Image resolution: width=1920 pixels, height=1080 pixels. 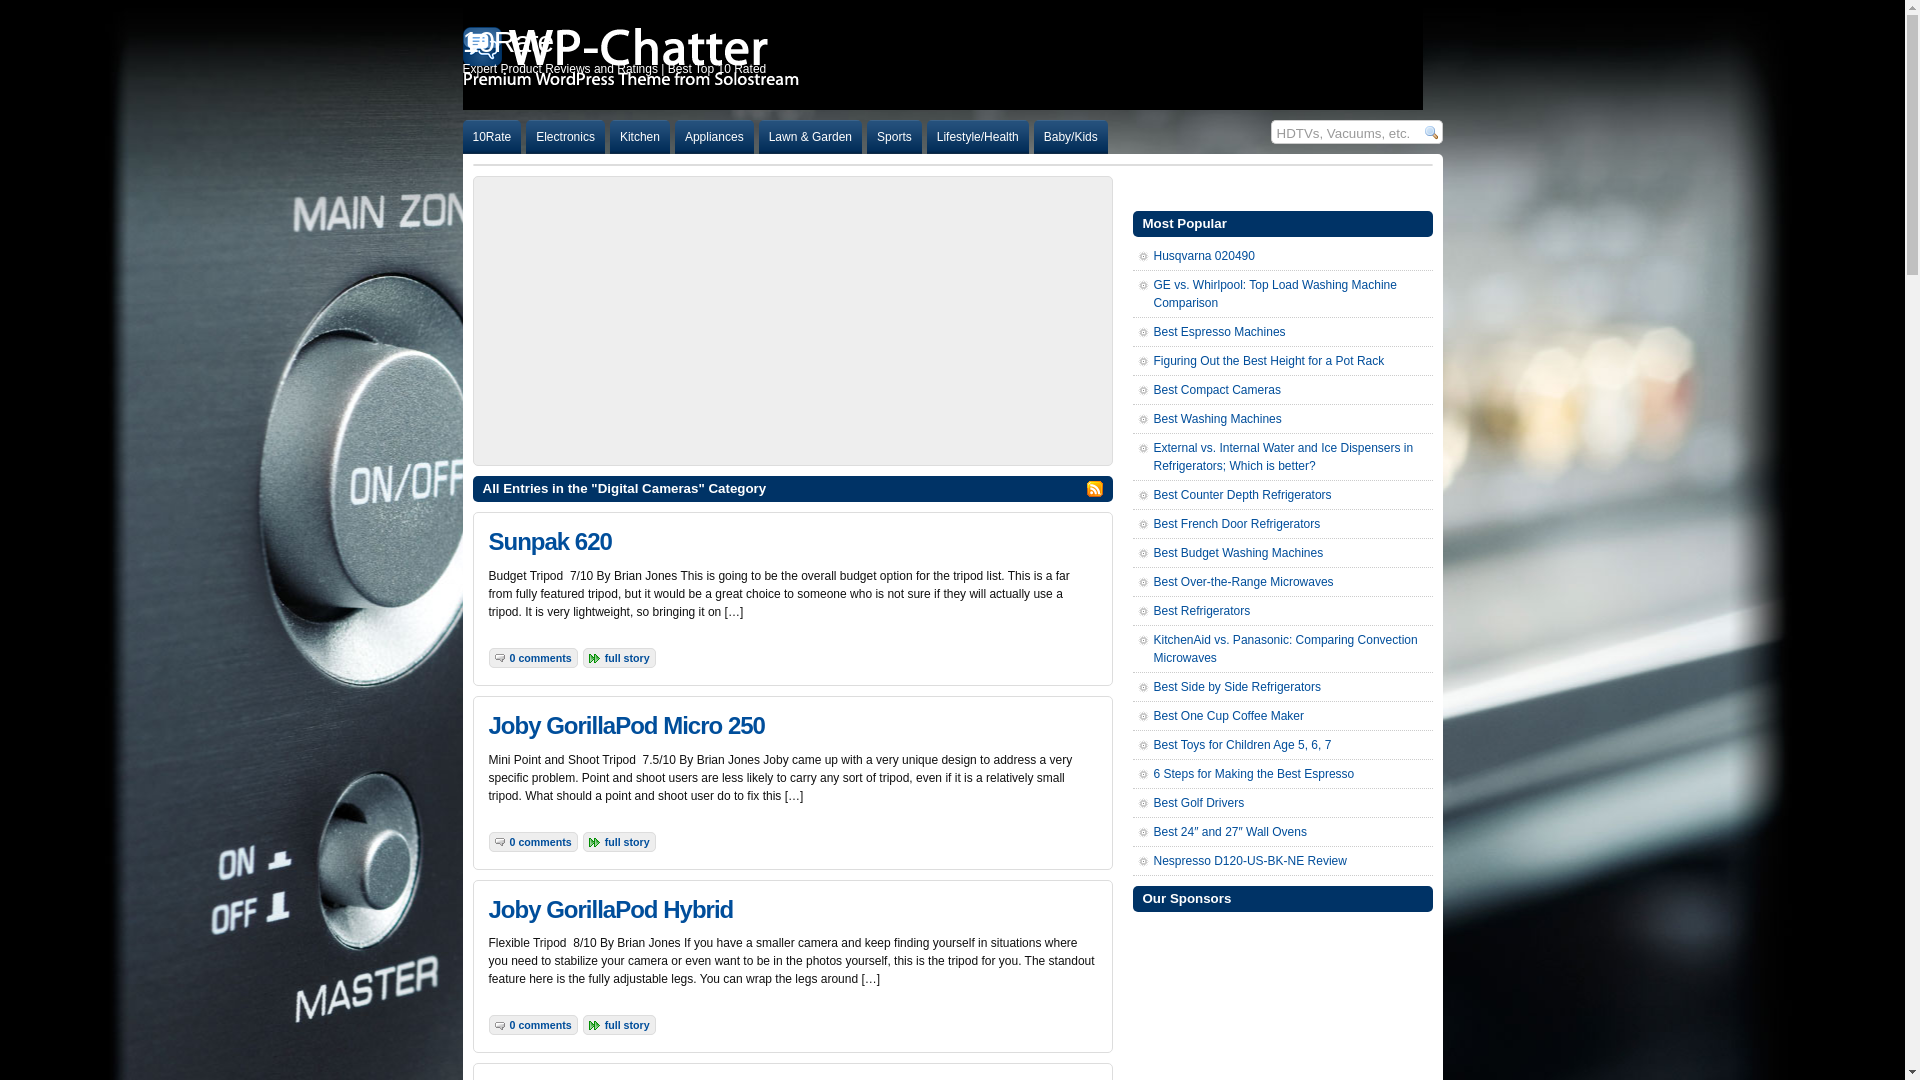 I want to click on Lifestyle/Health, so click(x=978, y=137).